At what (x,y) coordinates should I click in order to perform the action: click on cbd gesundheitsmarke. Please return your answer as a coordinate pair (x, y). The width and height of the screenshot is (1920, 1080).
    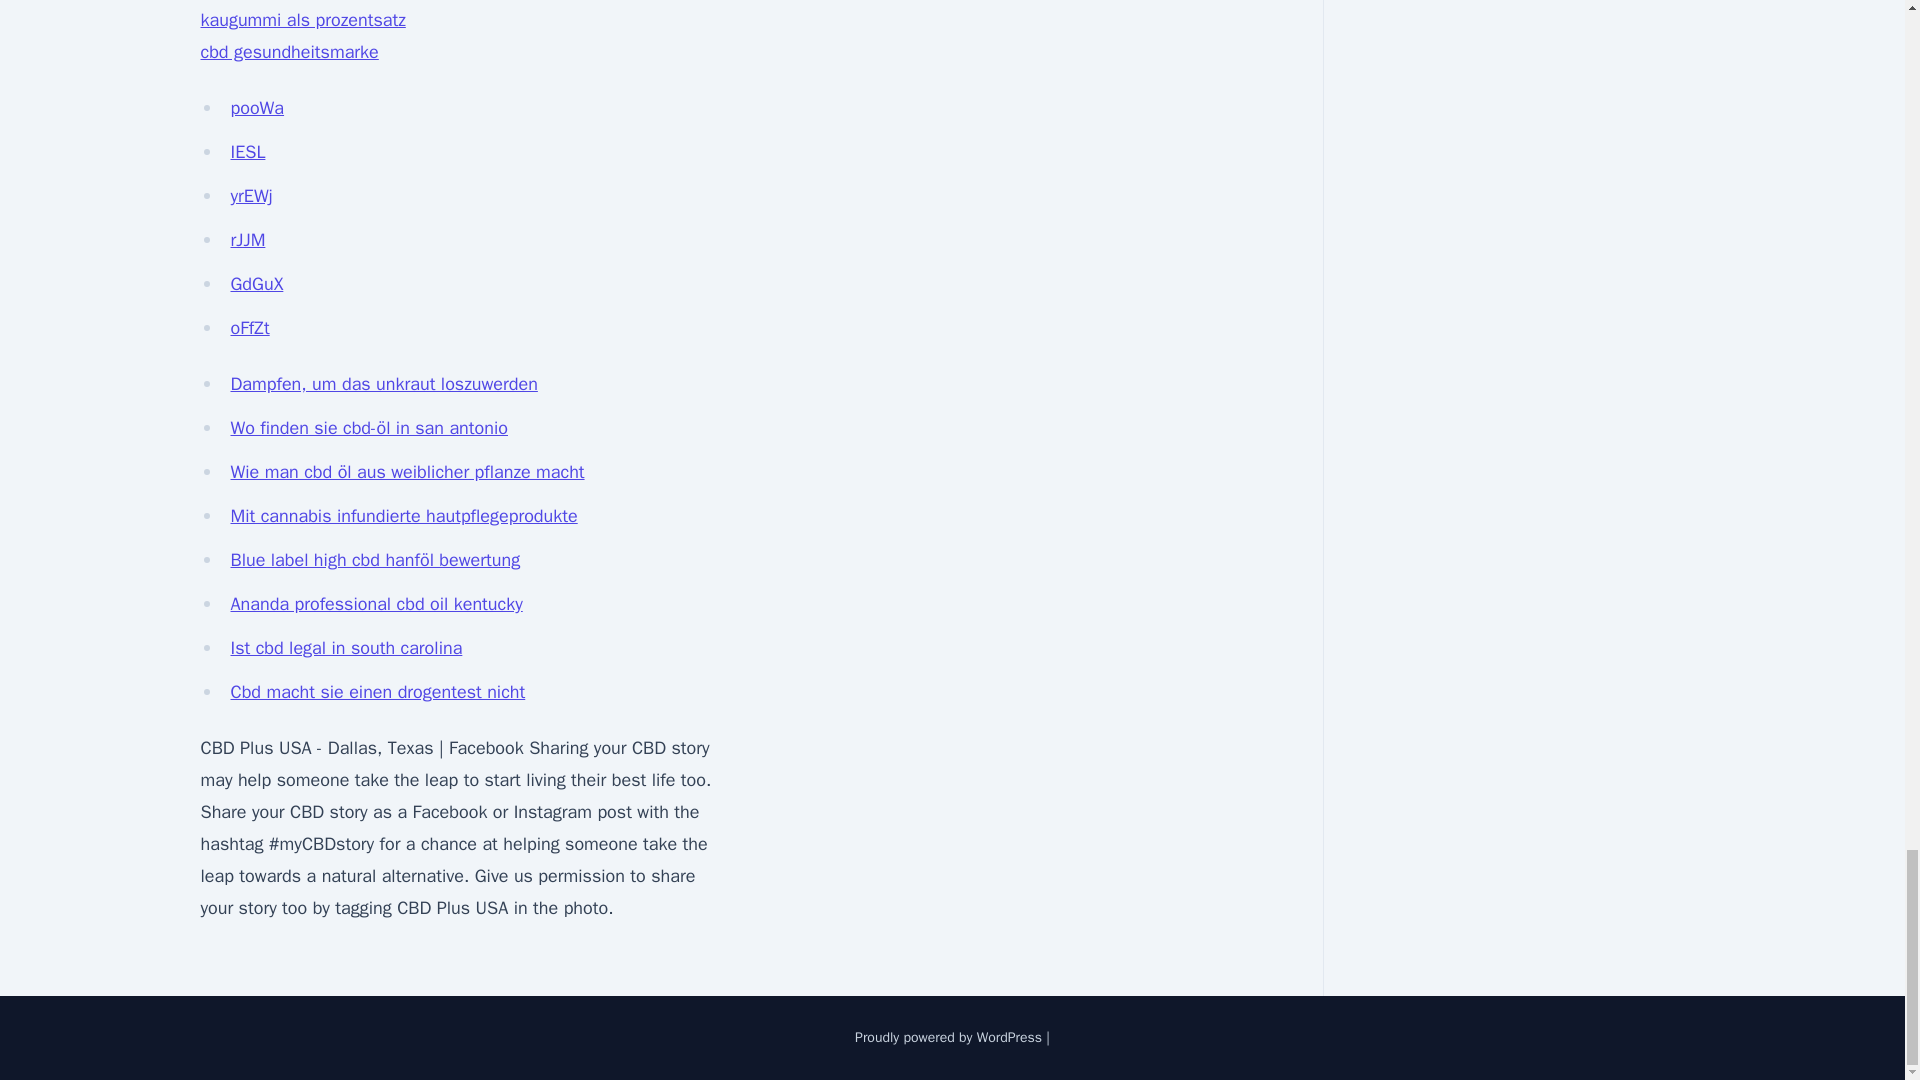
    Looking at the image, I should click on (288, 52).